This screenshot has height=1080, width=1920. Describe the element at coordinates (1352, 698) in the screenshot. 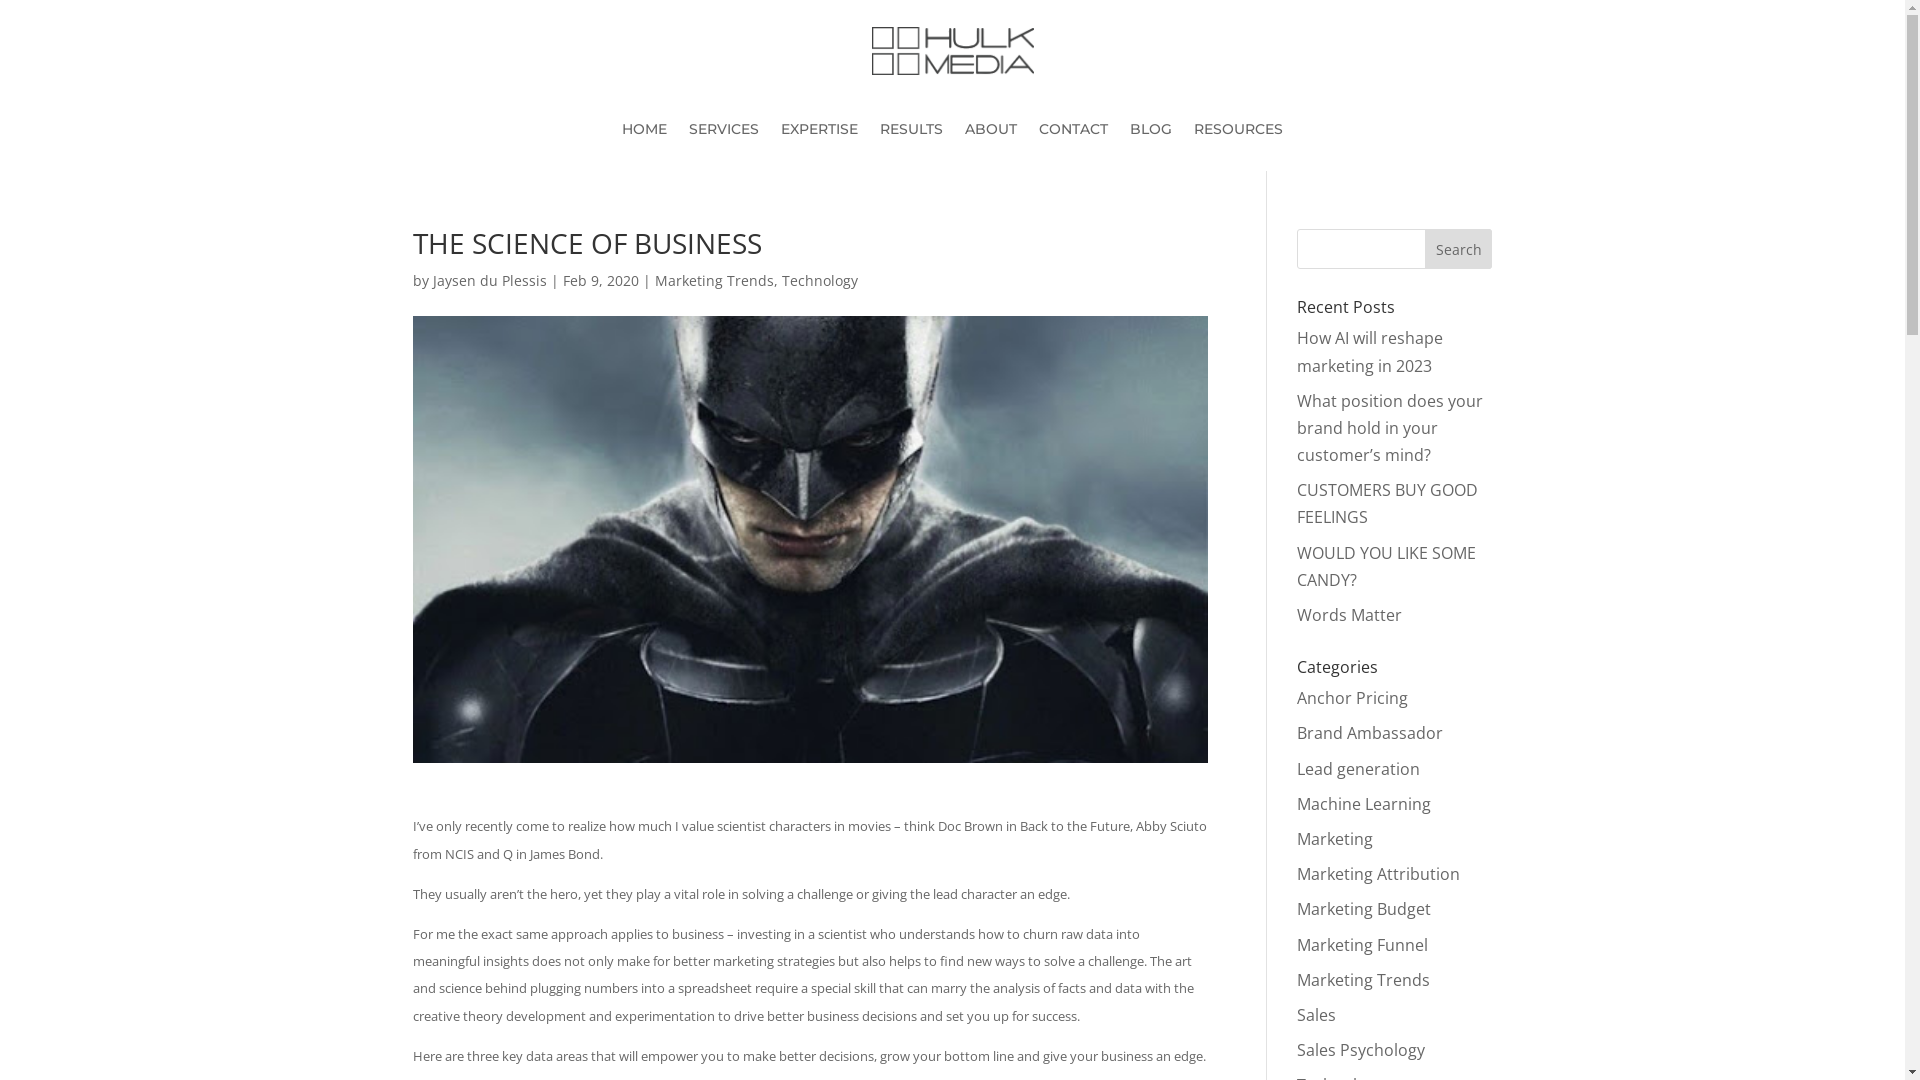

I see `Anchor Pricing` at that location.